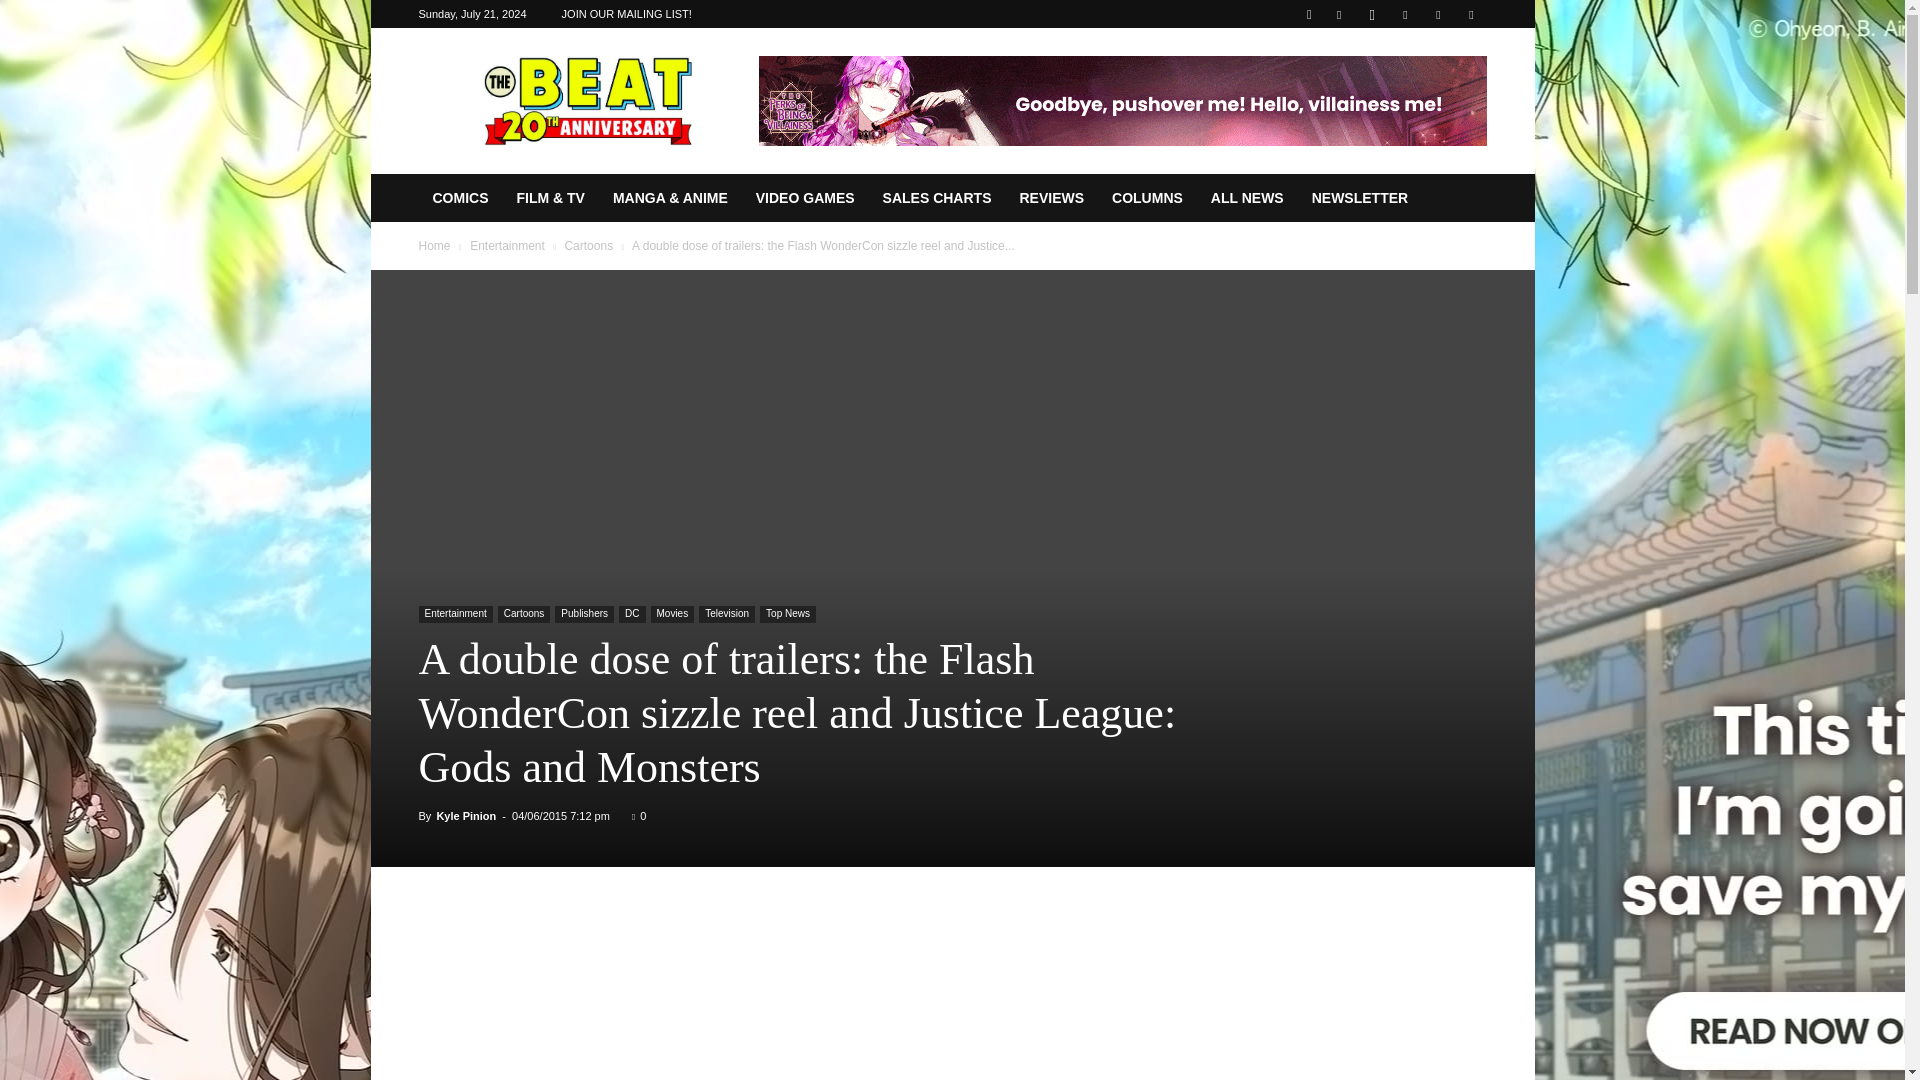 The height and width of the screenshot is (1080, 1920). Describe the element at coordinates (626, 14) in the screenshot. I see `JOIN OUR MAILING LIST!` at that location.